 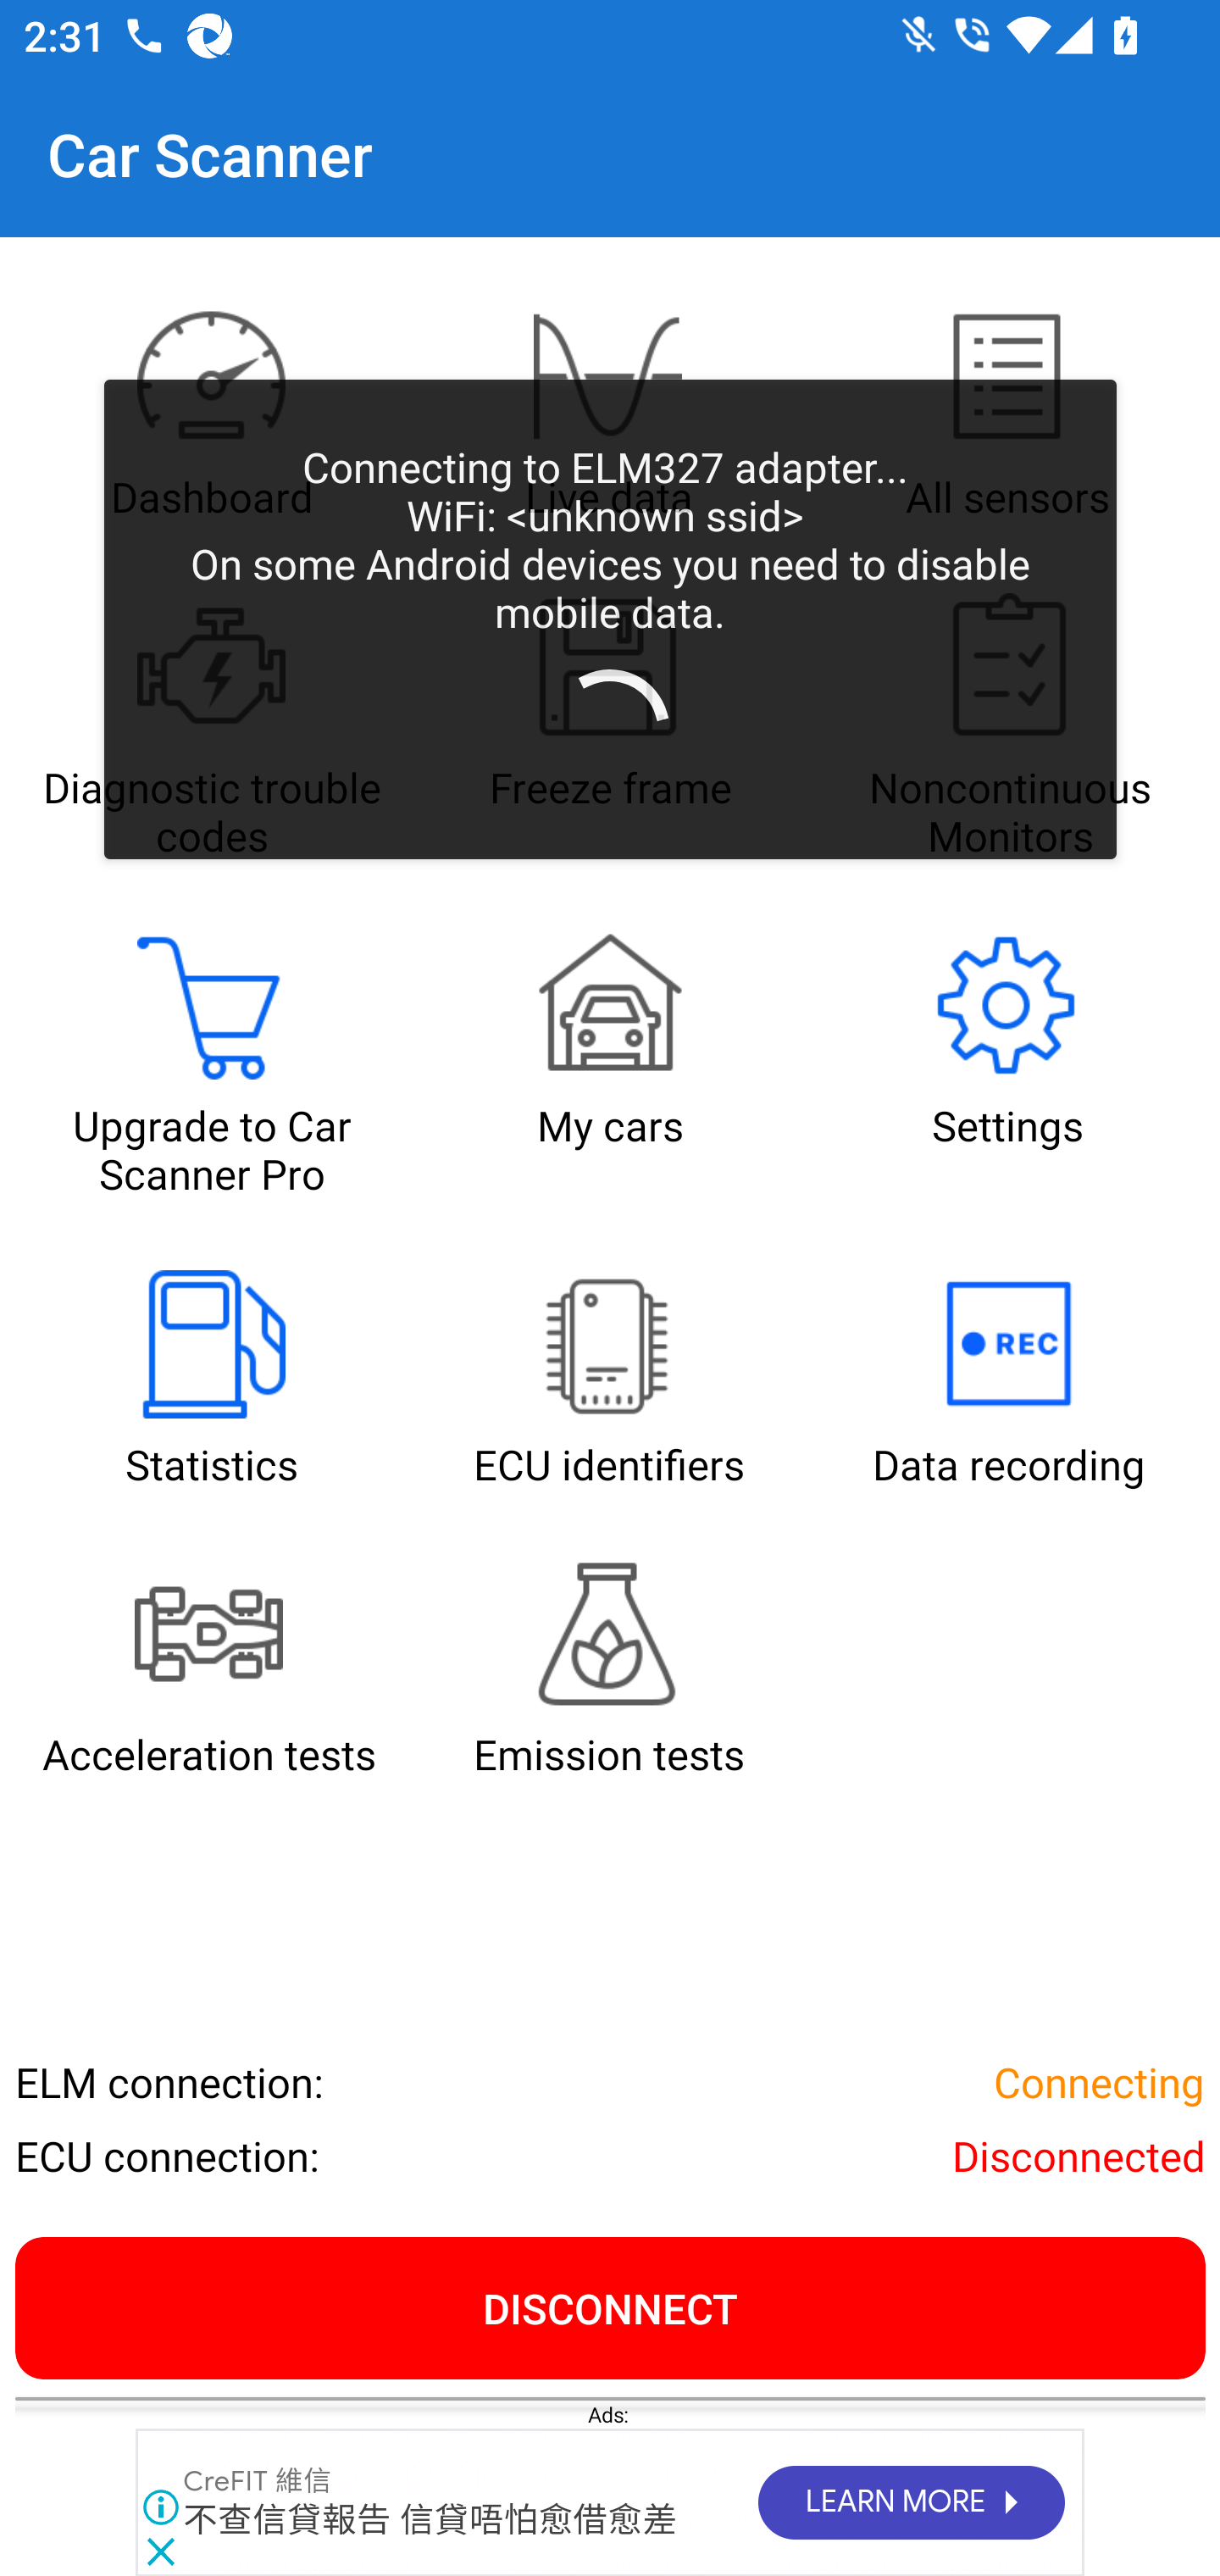 I want to click on DISCONNECT, so click(x=610, y=2307).